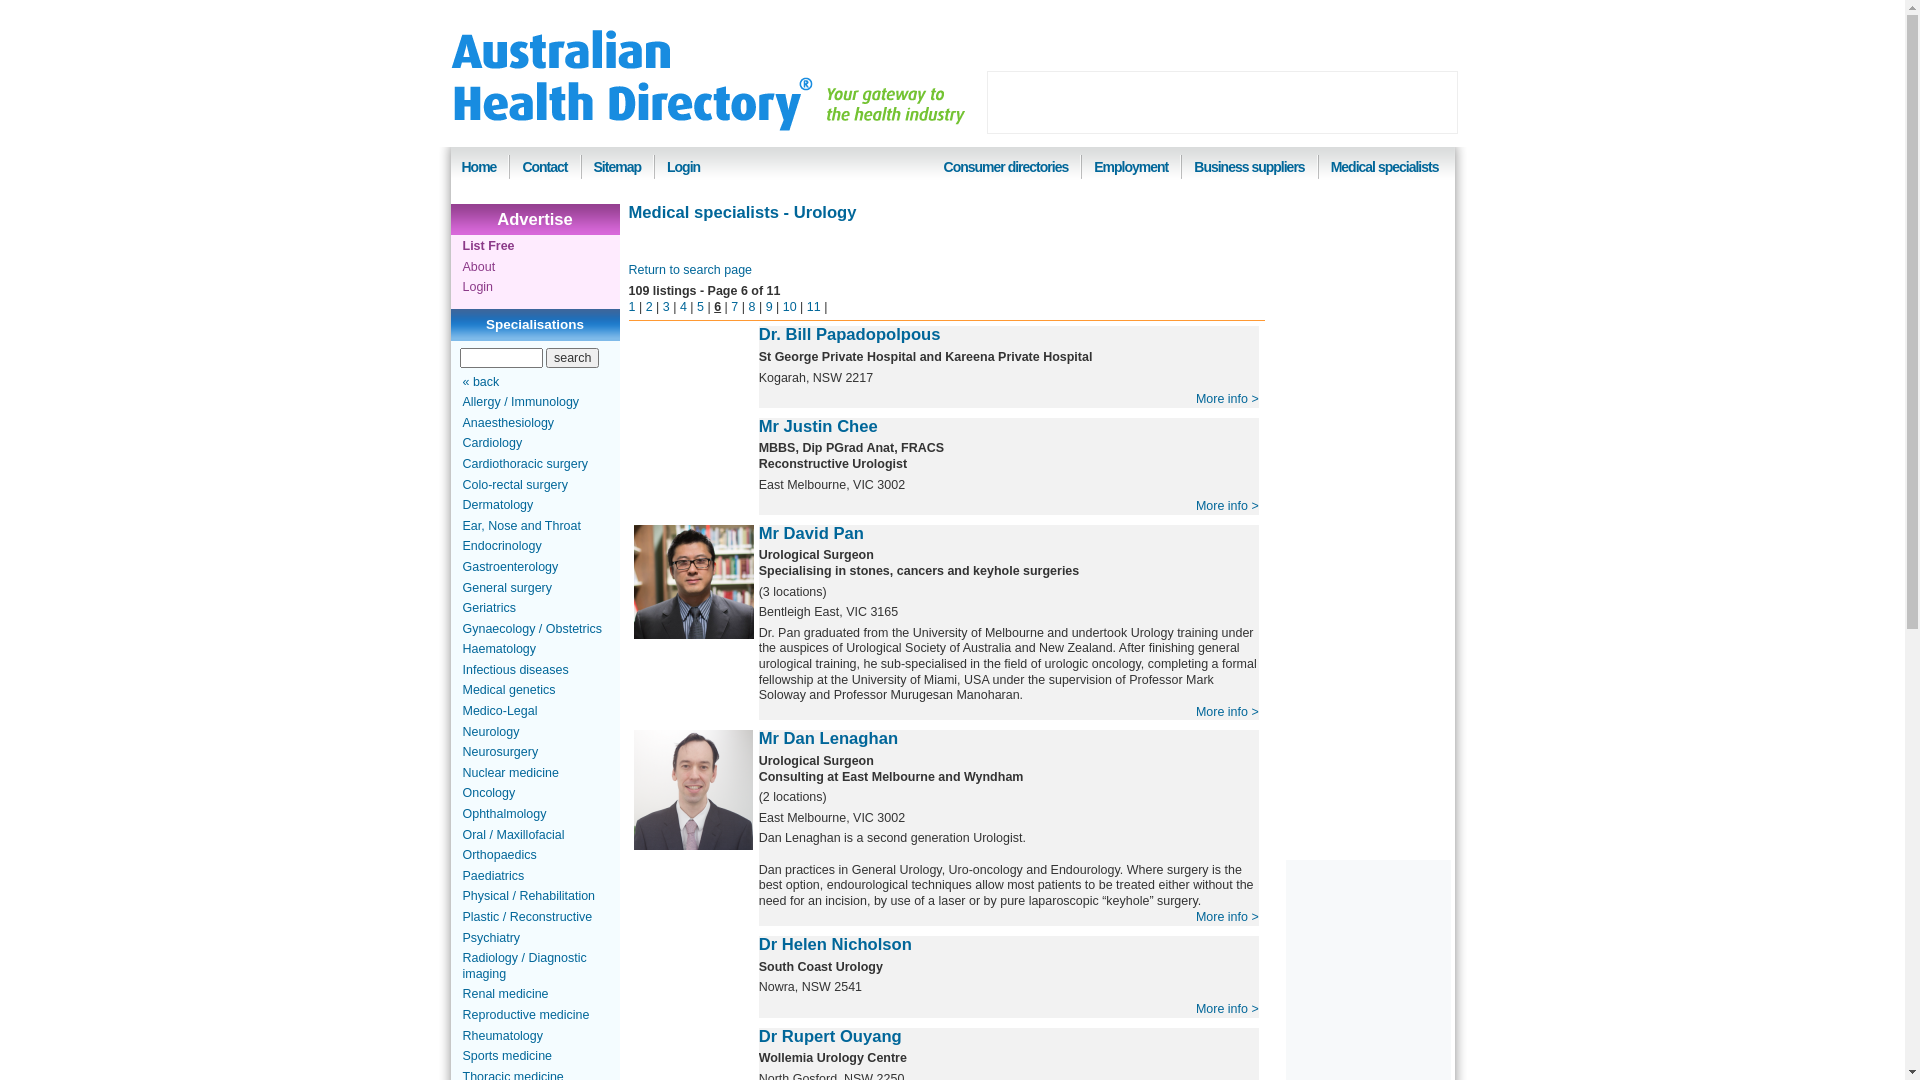 The height and width of the screenshot is (1080, 1920). I want to click on Rheumatology, so click(502, 1036).